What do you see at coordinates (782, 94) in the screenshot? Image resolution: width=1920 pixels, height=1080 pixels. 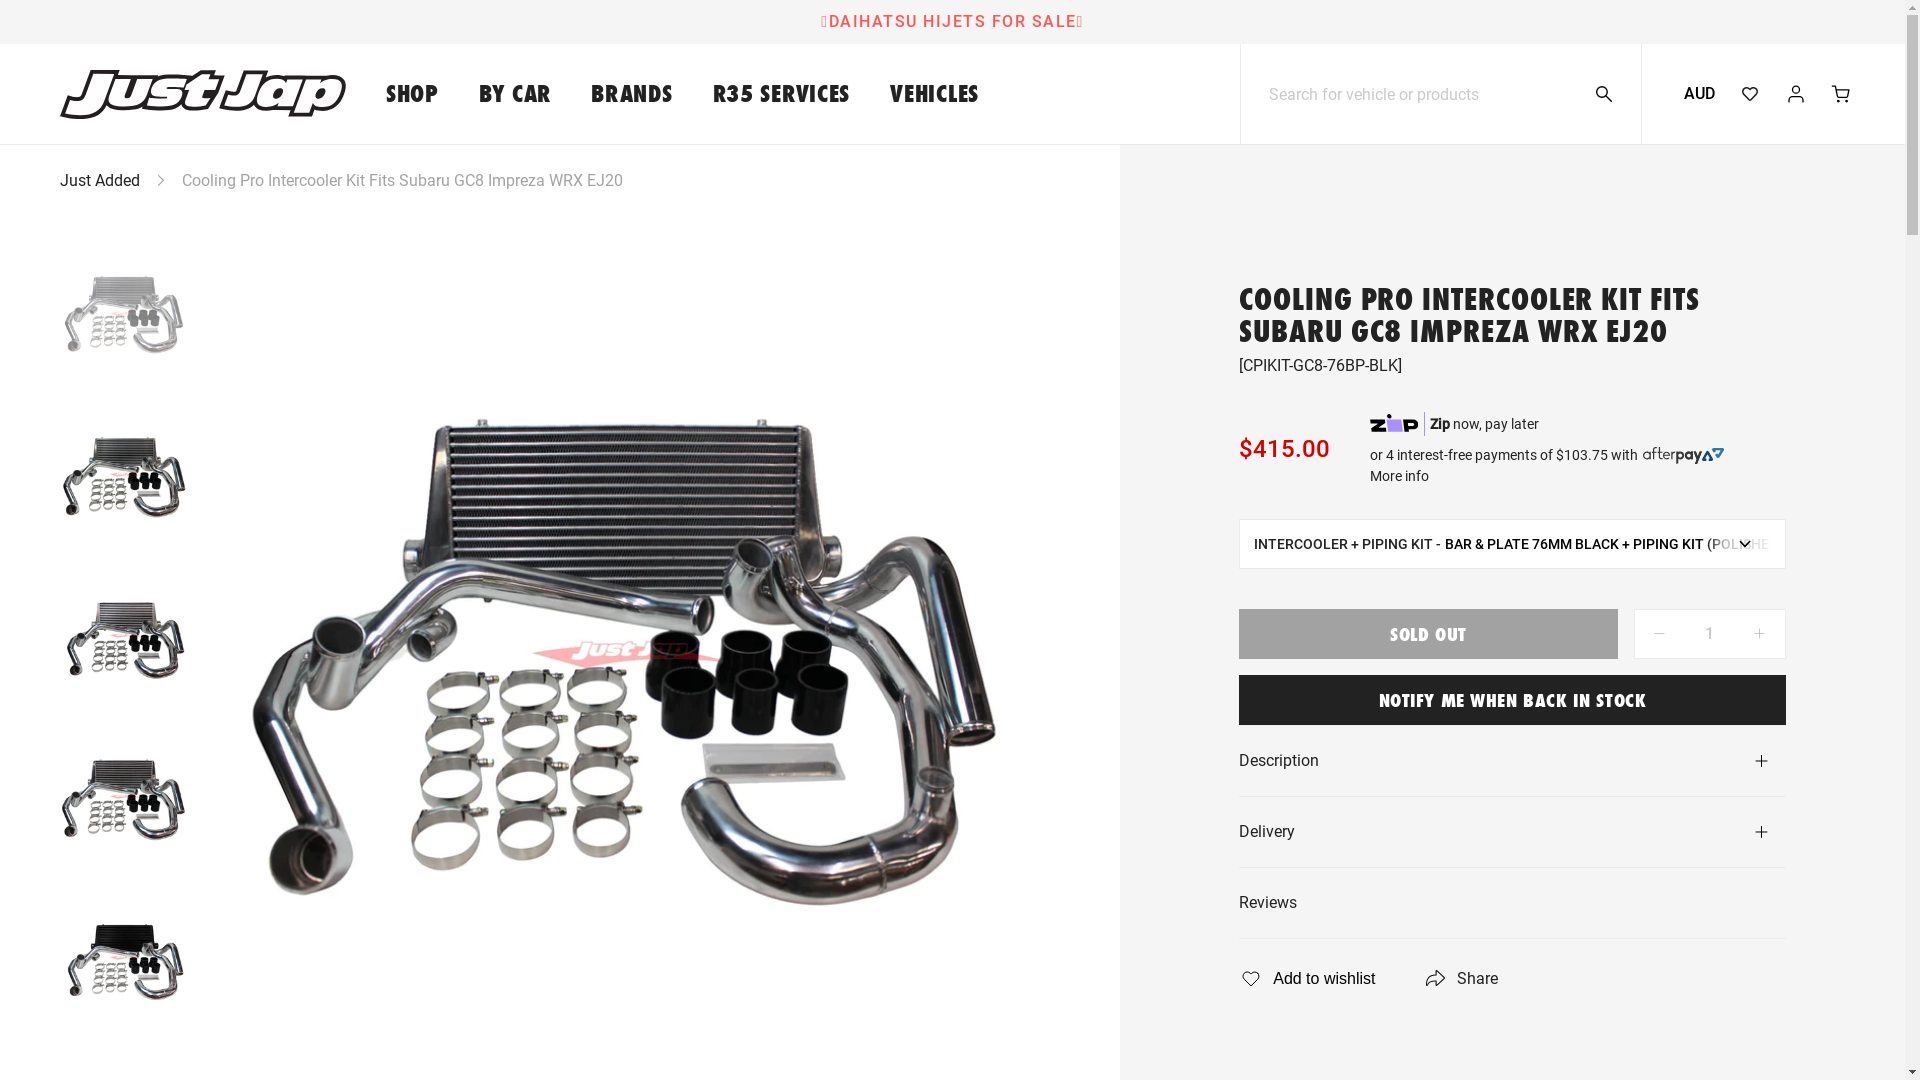 I see `R35 SERVICES` at bounding box center [782, 94].